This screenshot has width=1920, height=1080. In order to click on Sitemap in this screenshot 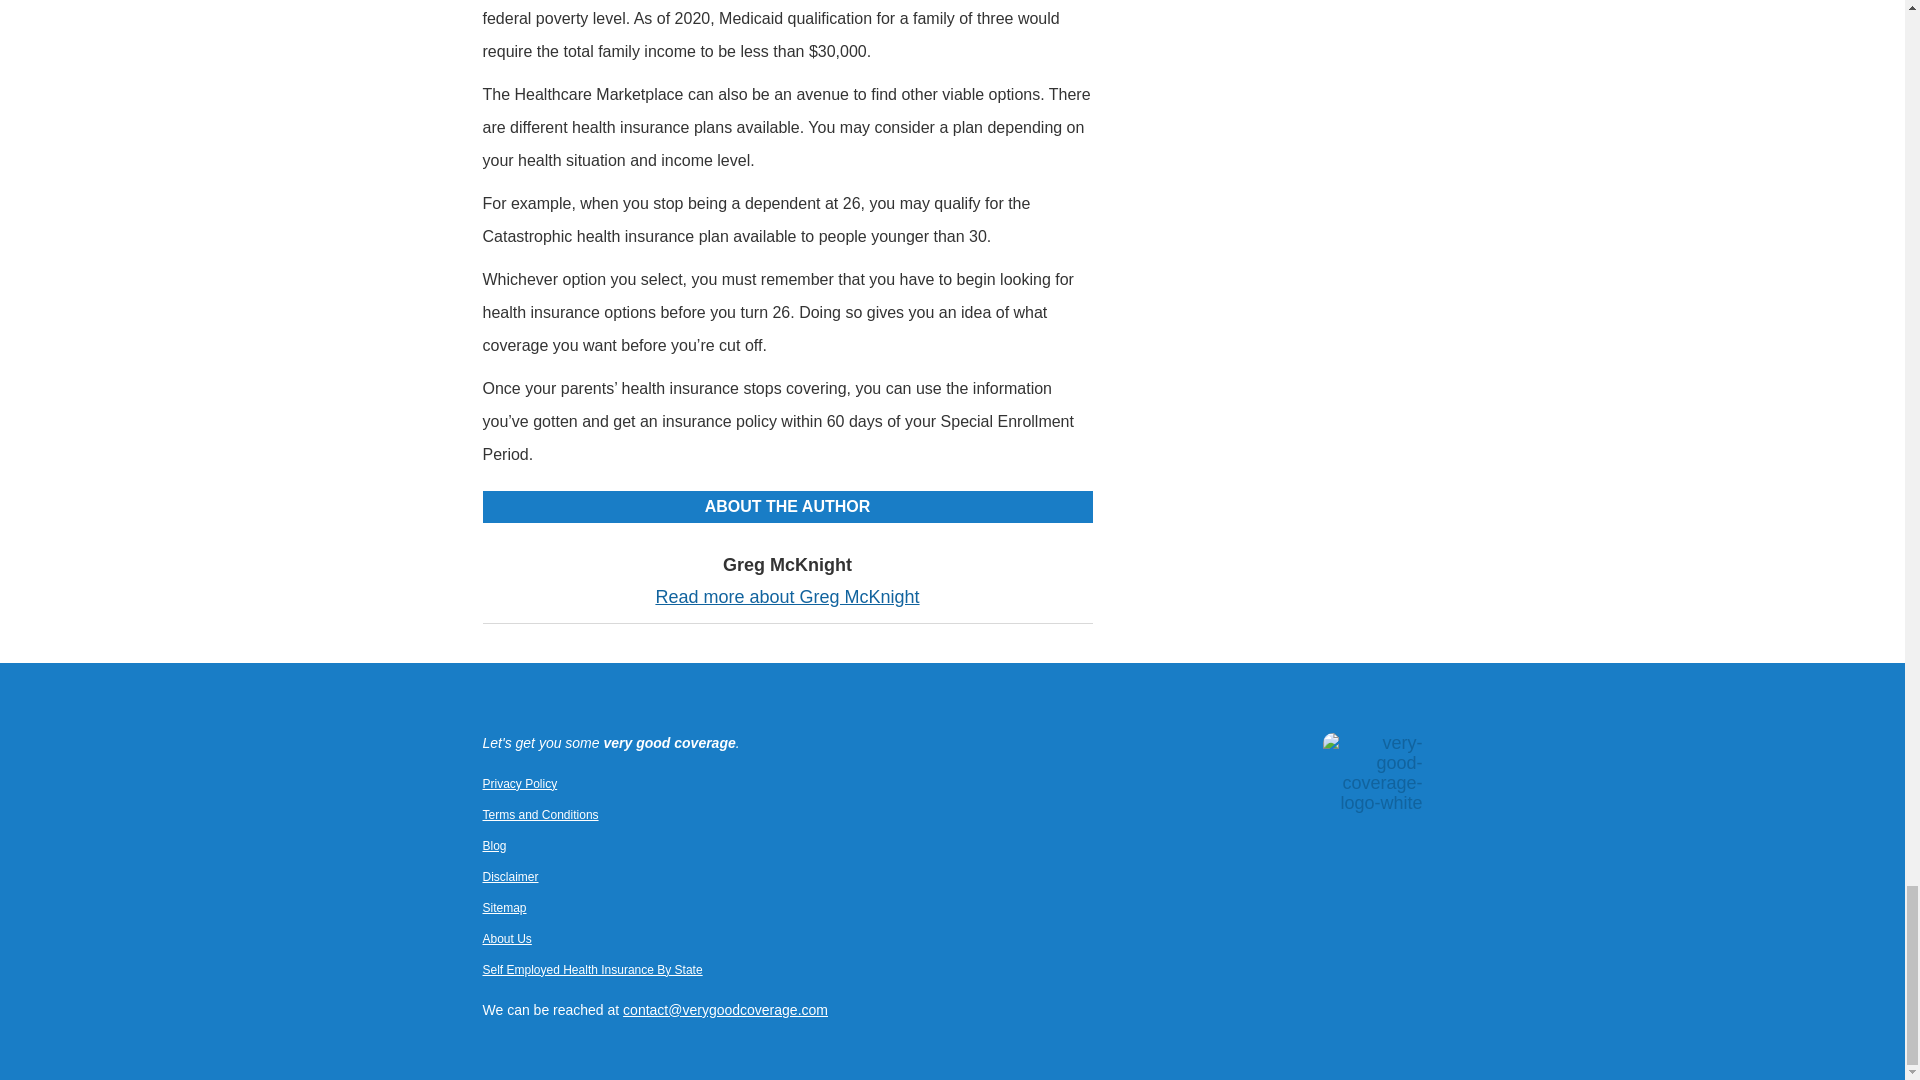, I will do `click(504, 907)`.